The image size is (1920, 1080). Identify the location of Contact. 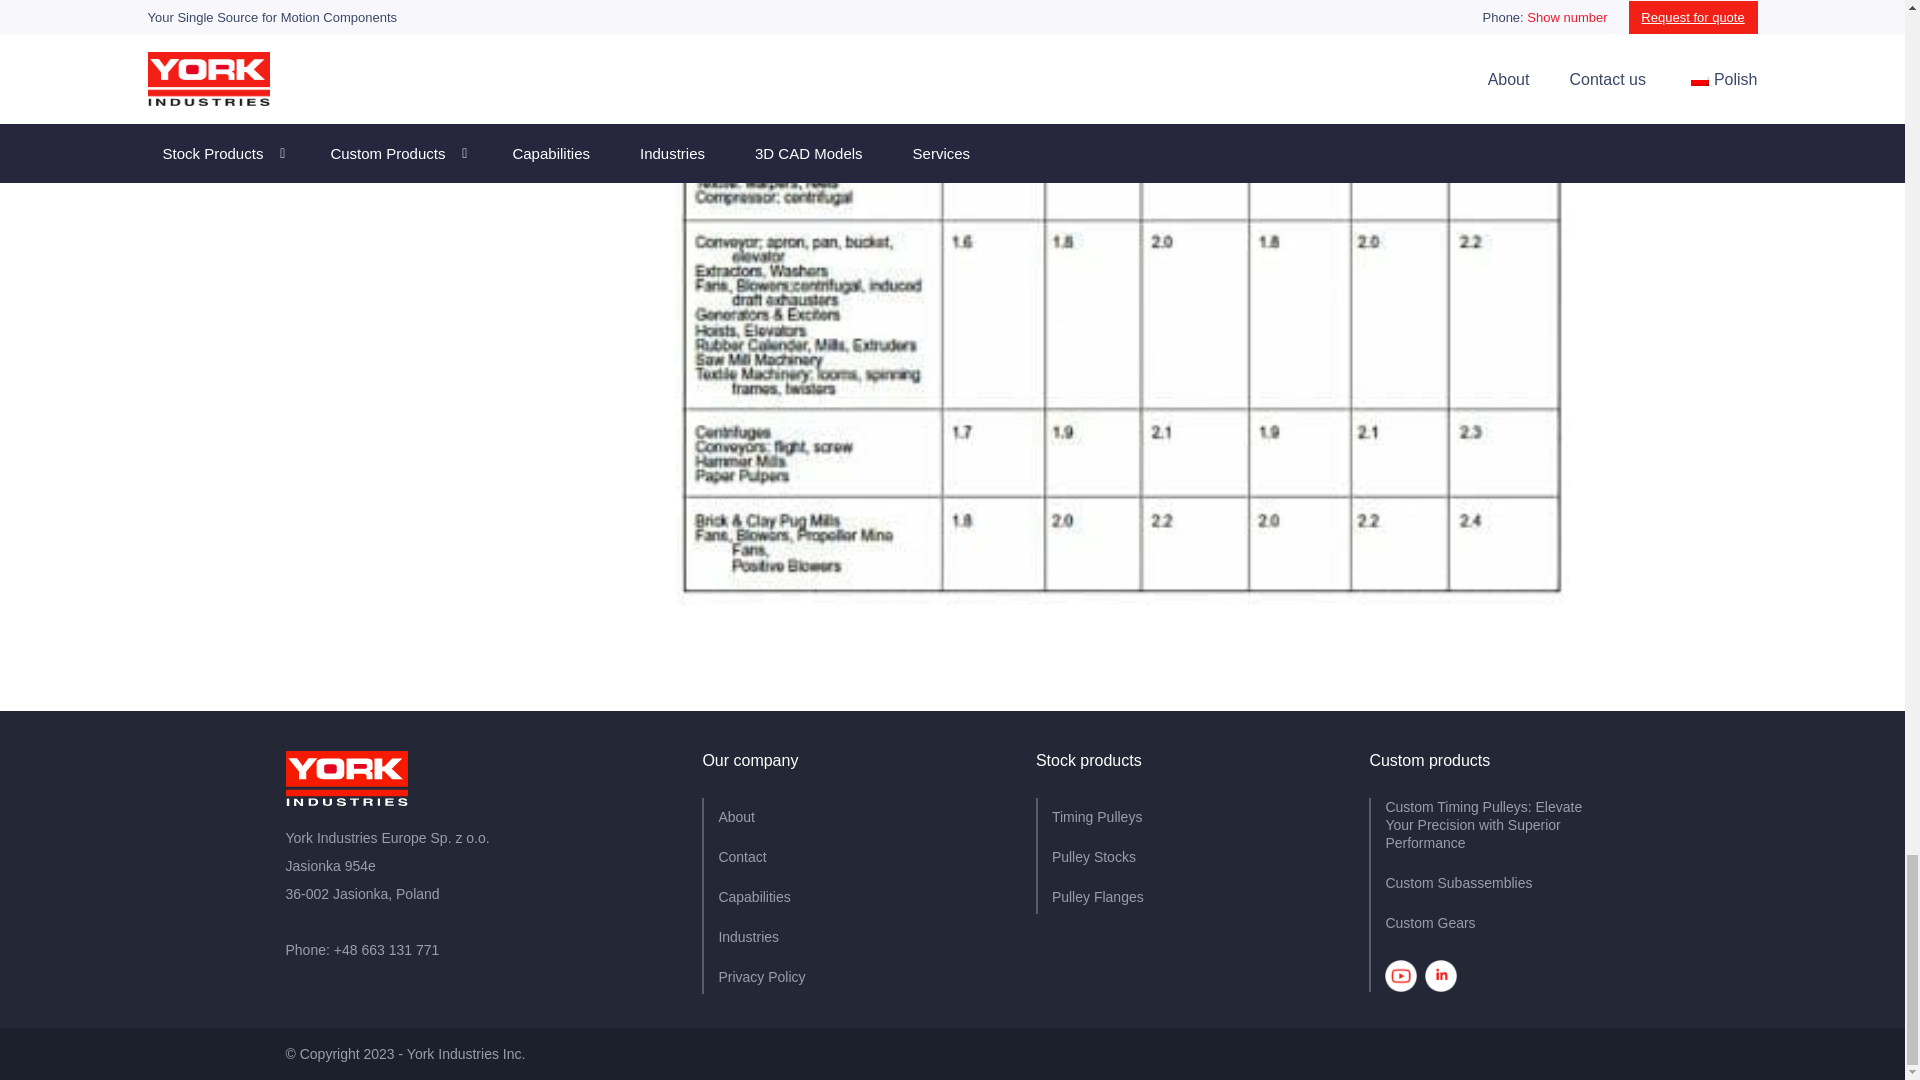
(742, 856).